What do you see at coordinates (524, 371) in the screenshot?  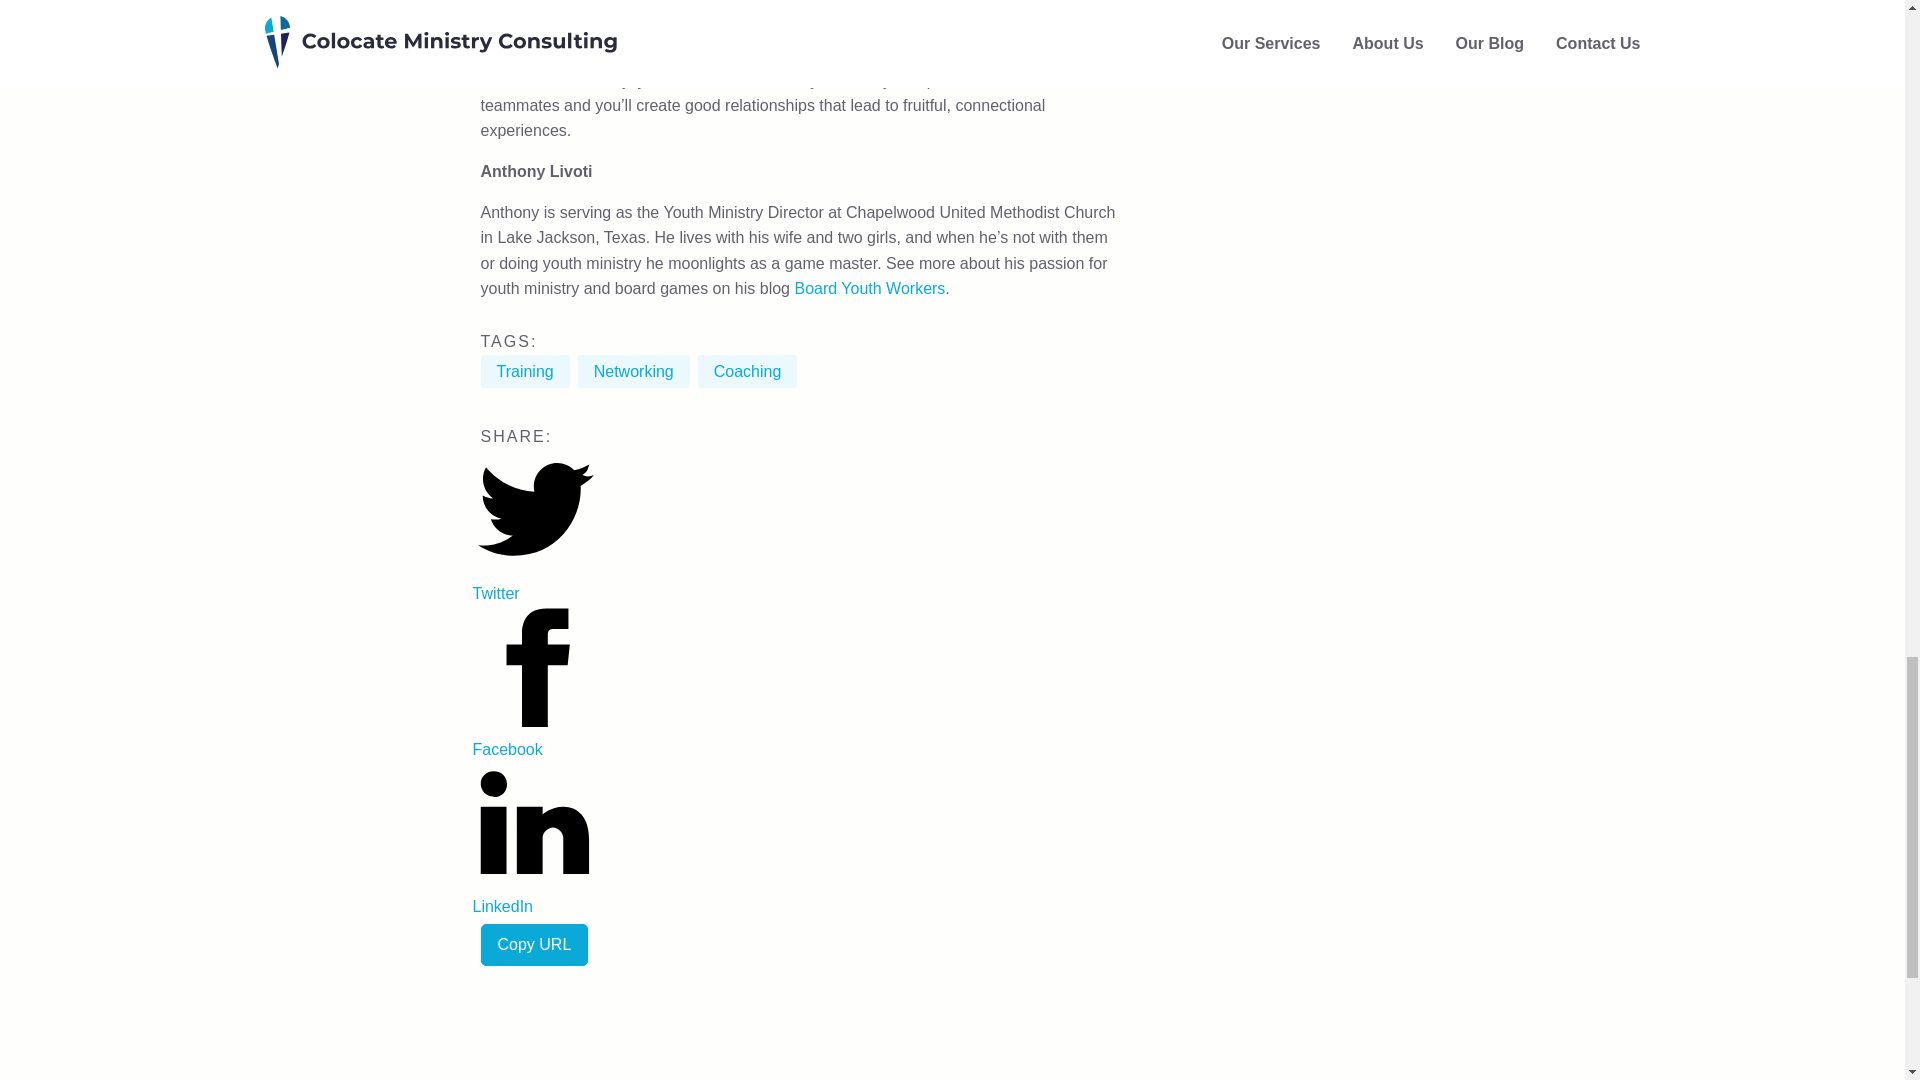 I see `Training` at bounding box center [524, 371].